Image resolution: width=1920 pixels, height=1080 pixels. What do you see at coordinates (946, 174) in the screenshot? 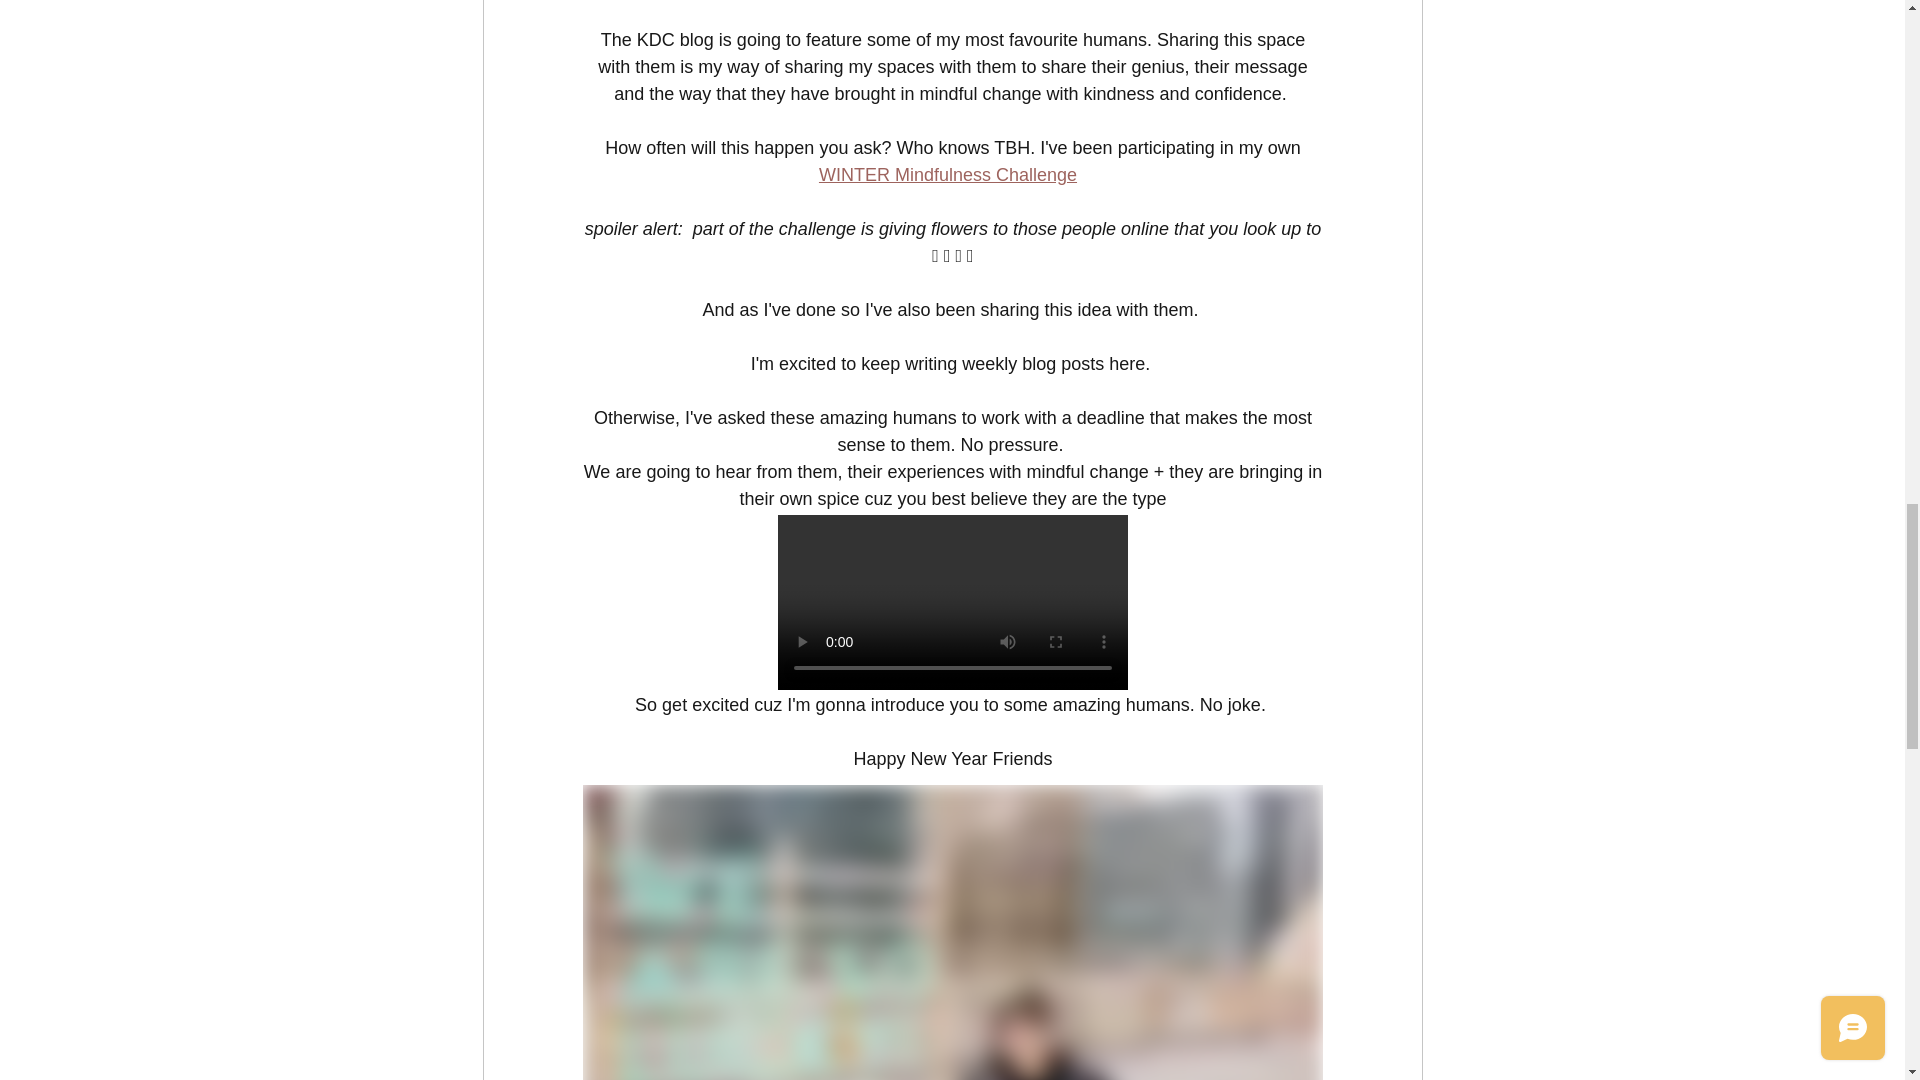
I see `WINTER Mindfulness Challenge` at bounding box center [946, 174].